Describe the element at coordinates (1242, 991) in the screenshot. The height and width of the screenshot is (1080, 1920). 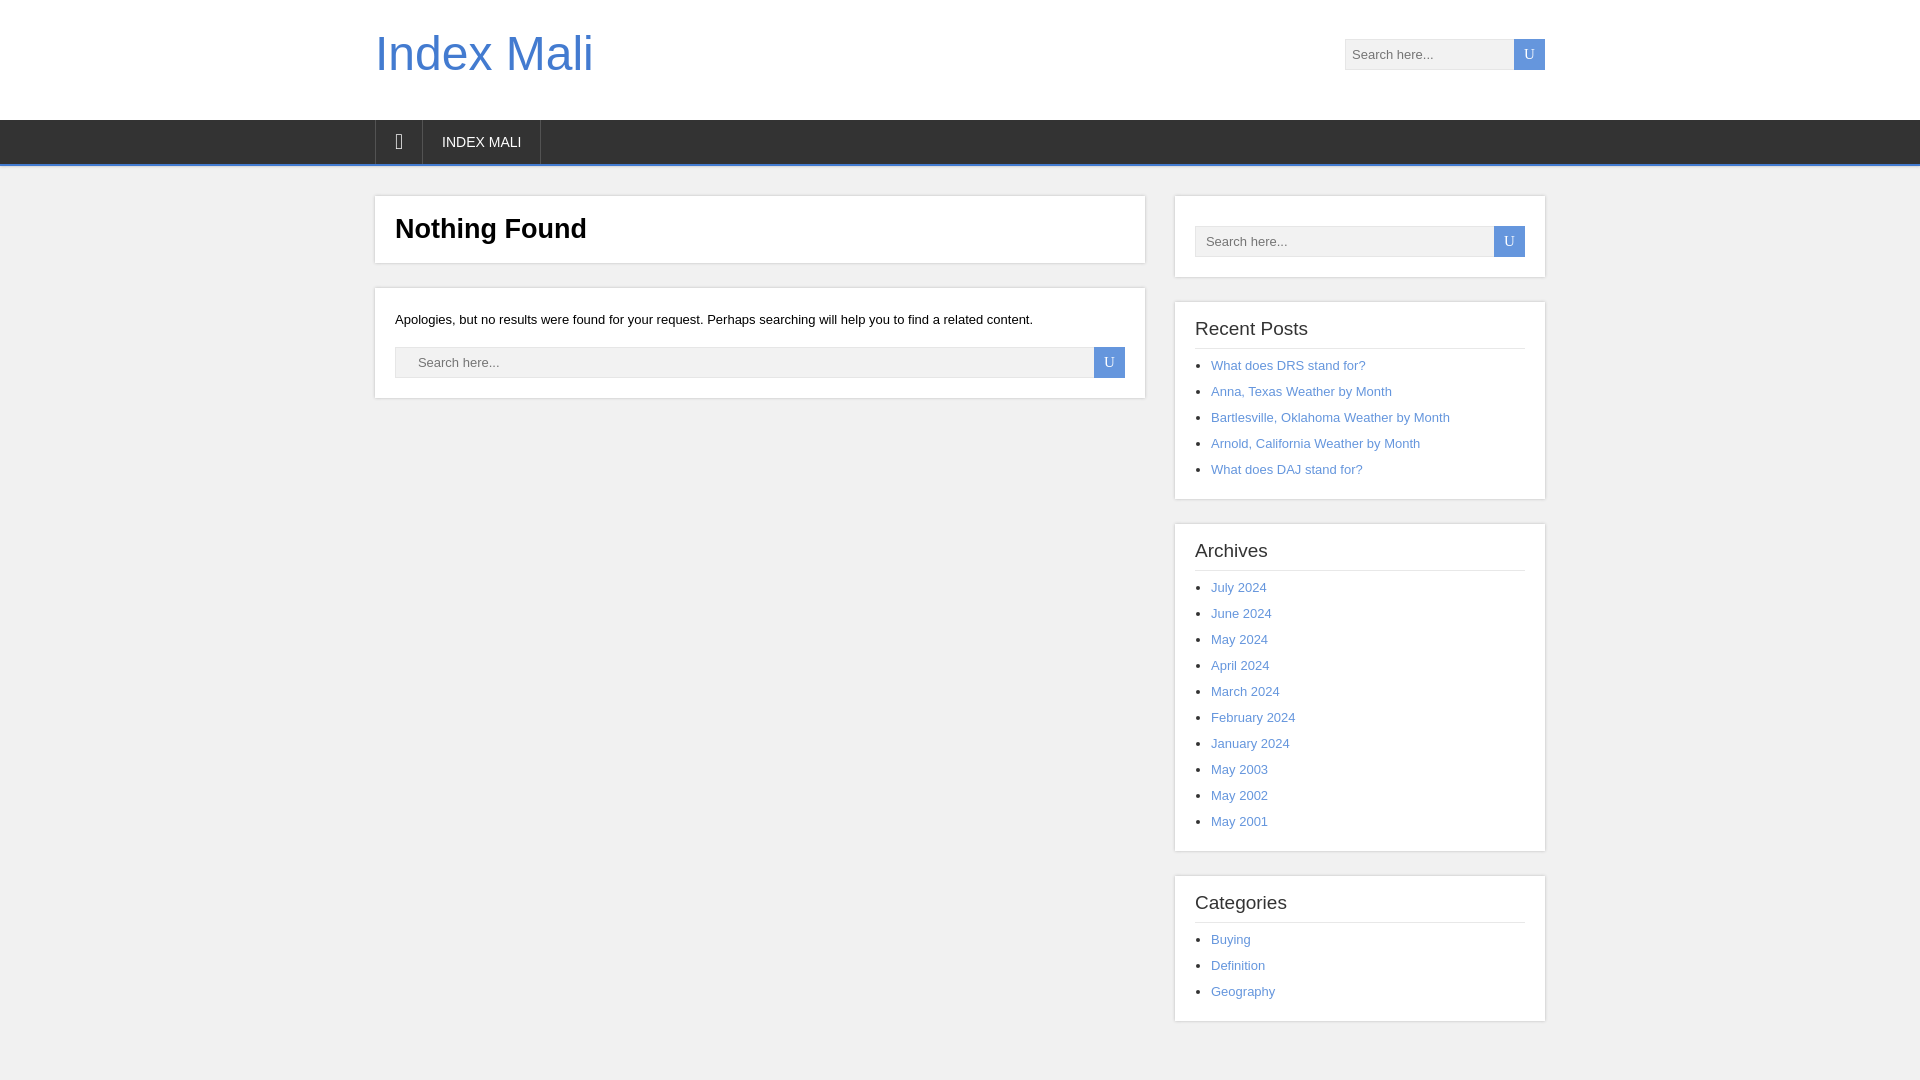
I see `Geography` at that location.